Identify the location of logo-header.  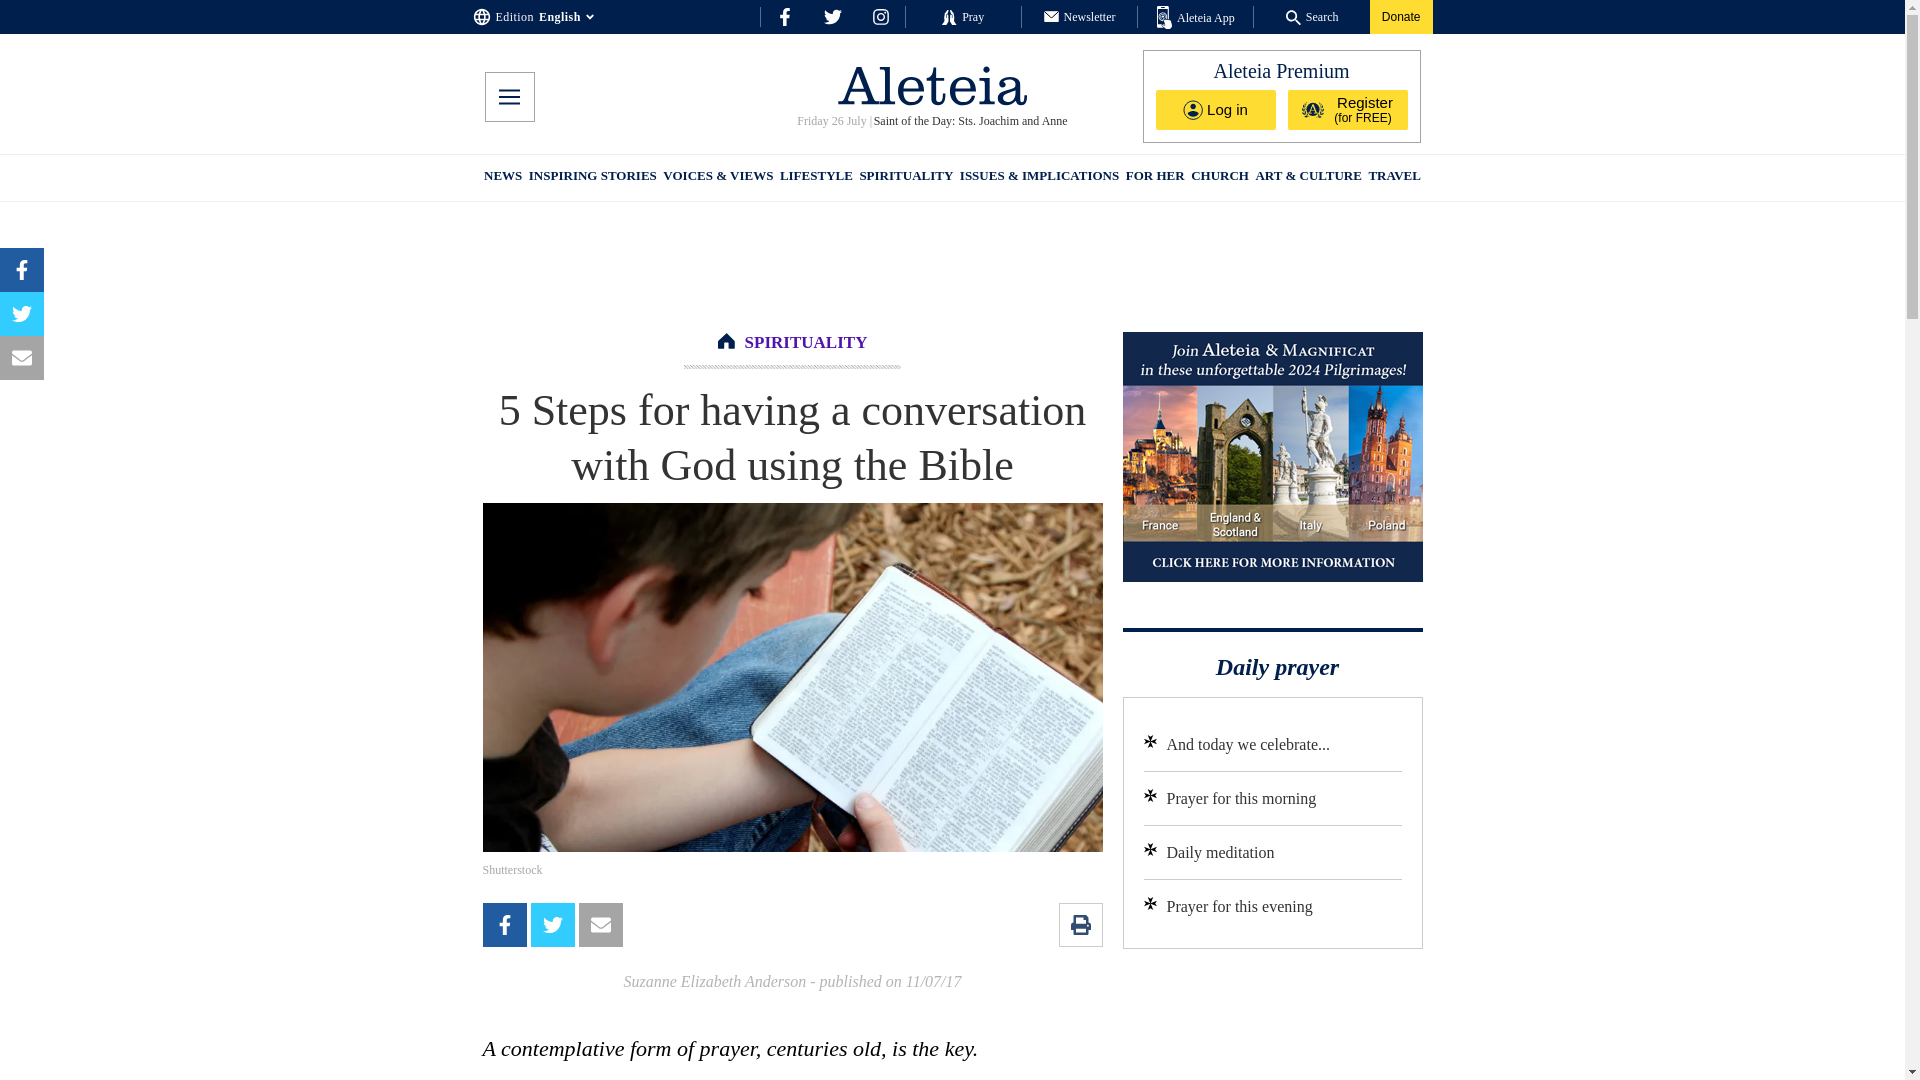
(932, 85).